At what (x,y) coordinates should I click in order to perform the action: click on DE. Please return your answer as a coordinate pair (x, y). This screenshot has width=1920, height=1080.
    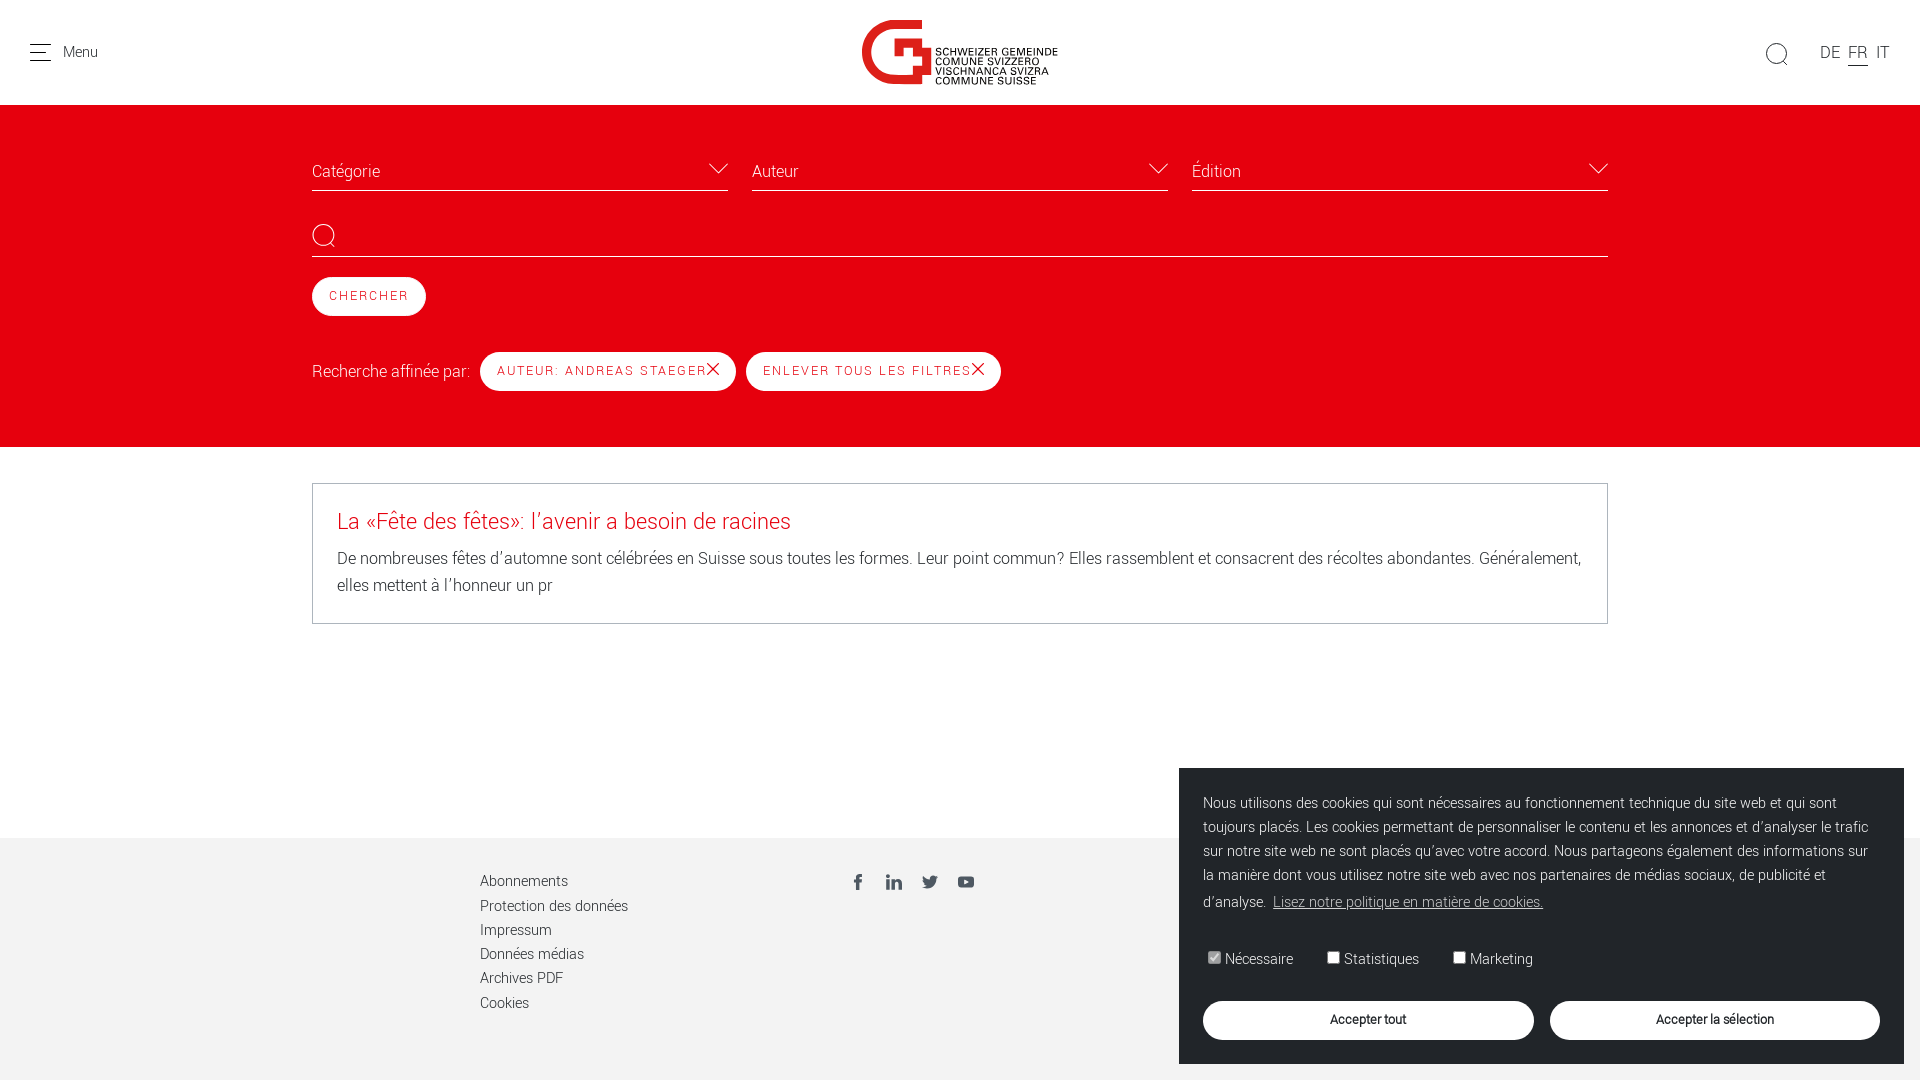
    Looking at the image, I should click on (1830, 52).